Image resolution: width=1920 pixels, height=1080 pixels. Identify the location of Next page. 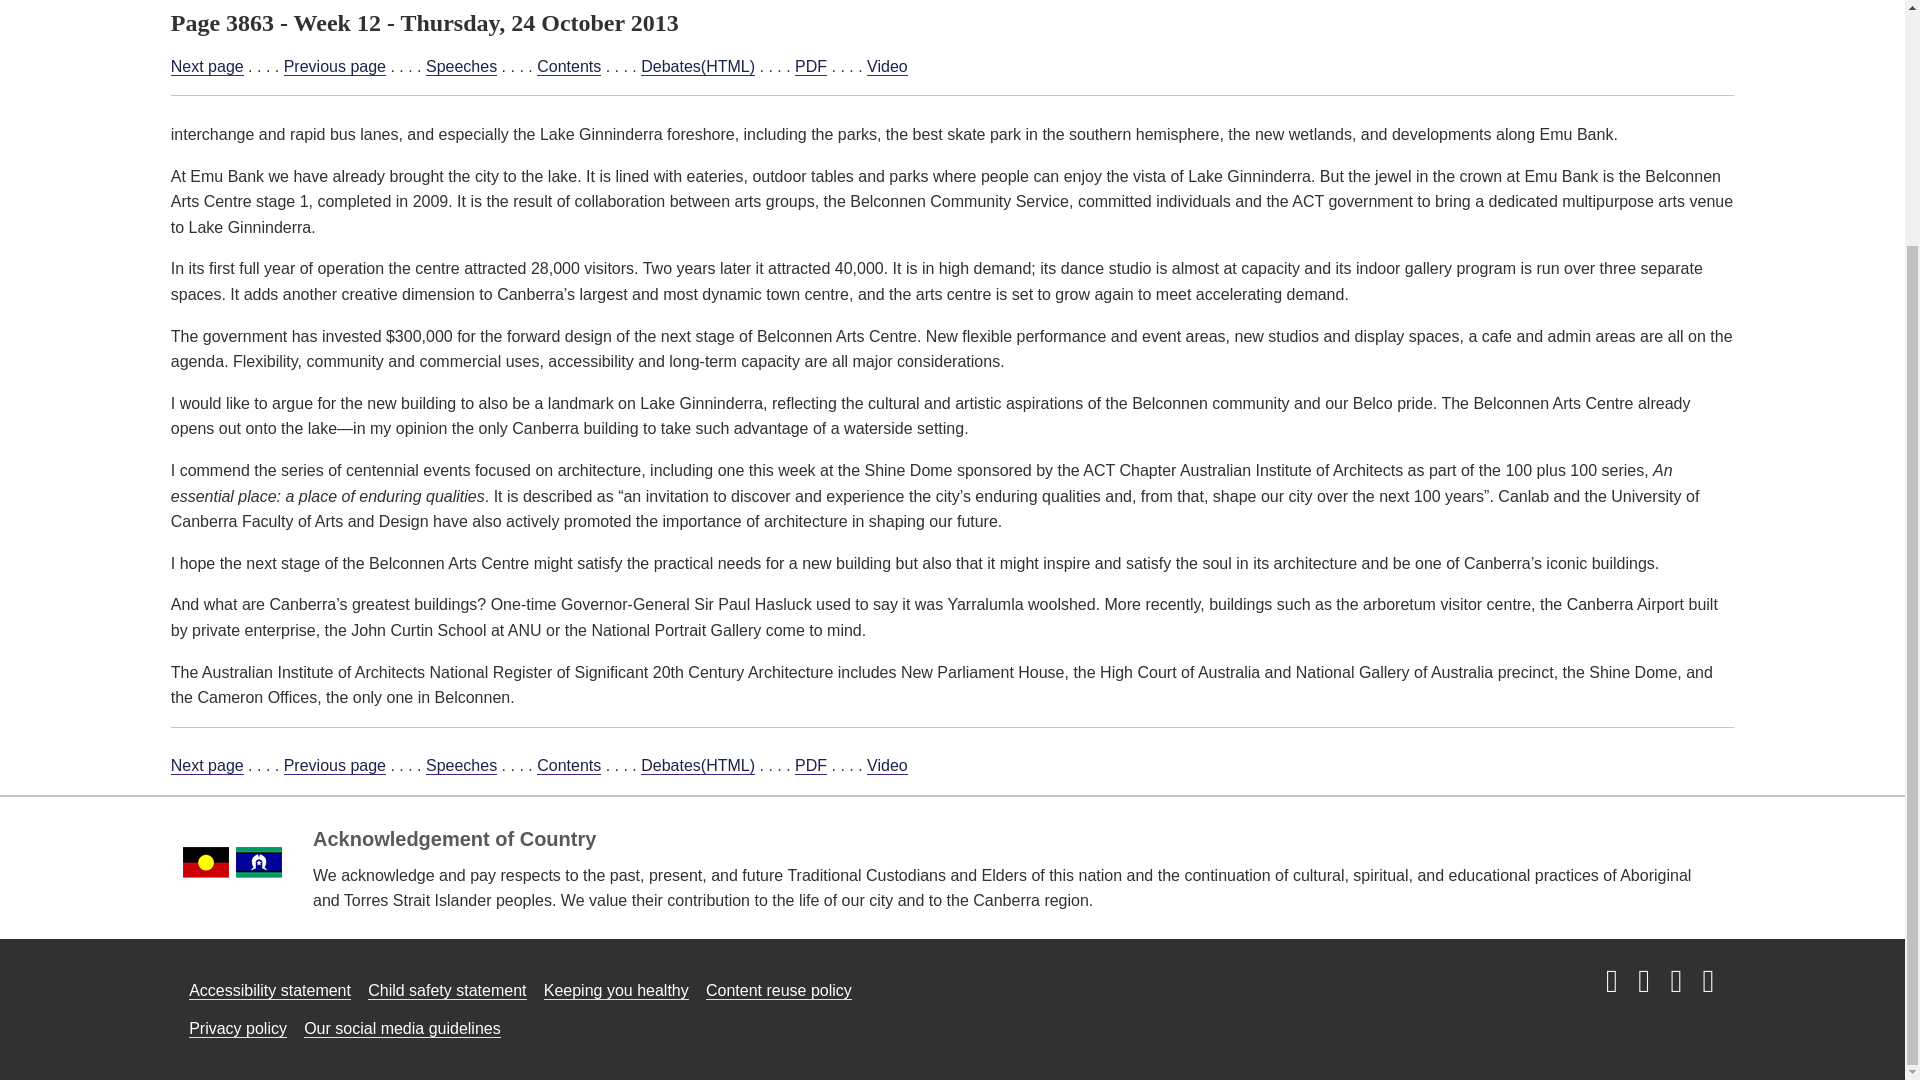
(206, 66).